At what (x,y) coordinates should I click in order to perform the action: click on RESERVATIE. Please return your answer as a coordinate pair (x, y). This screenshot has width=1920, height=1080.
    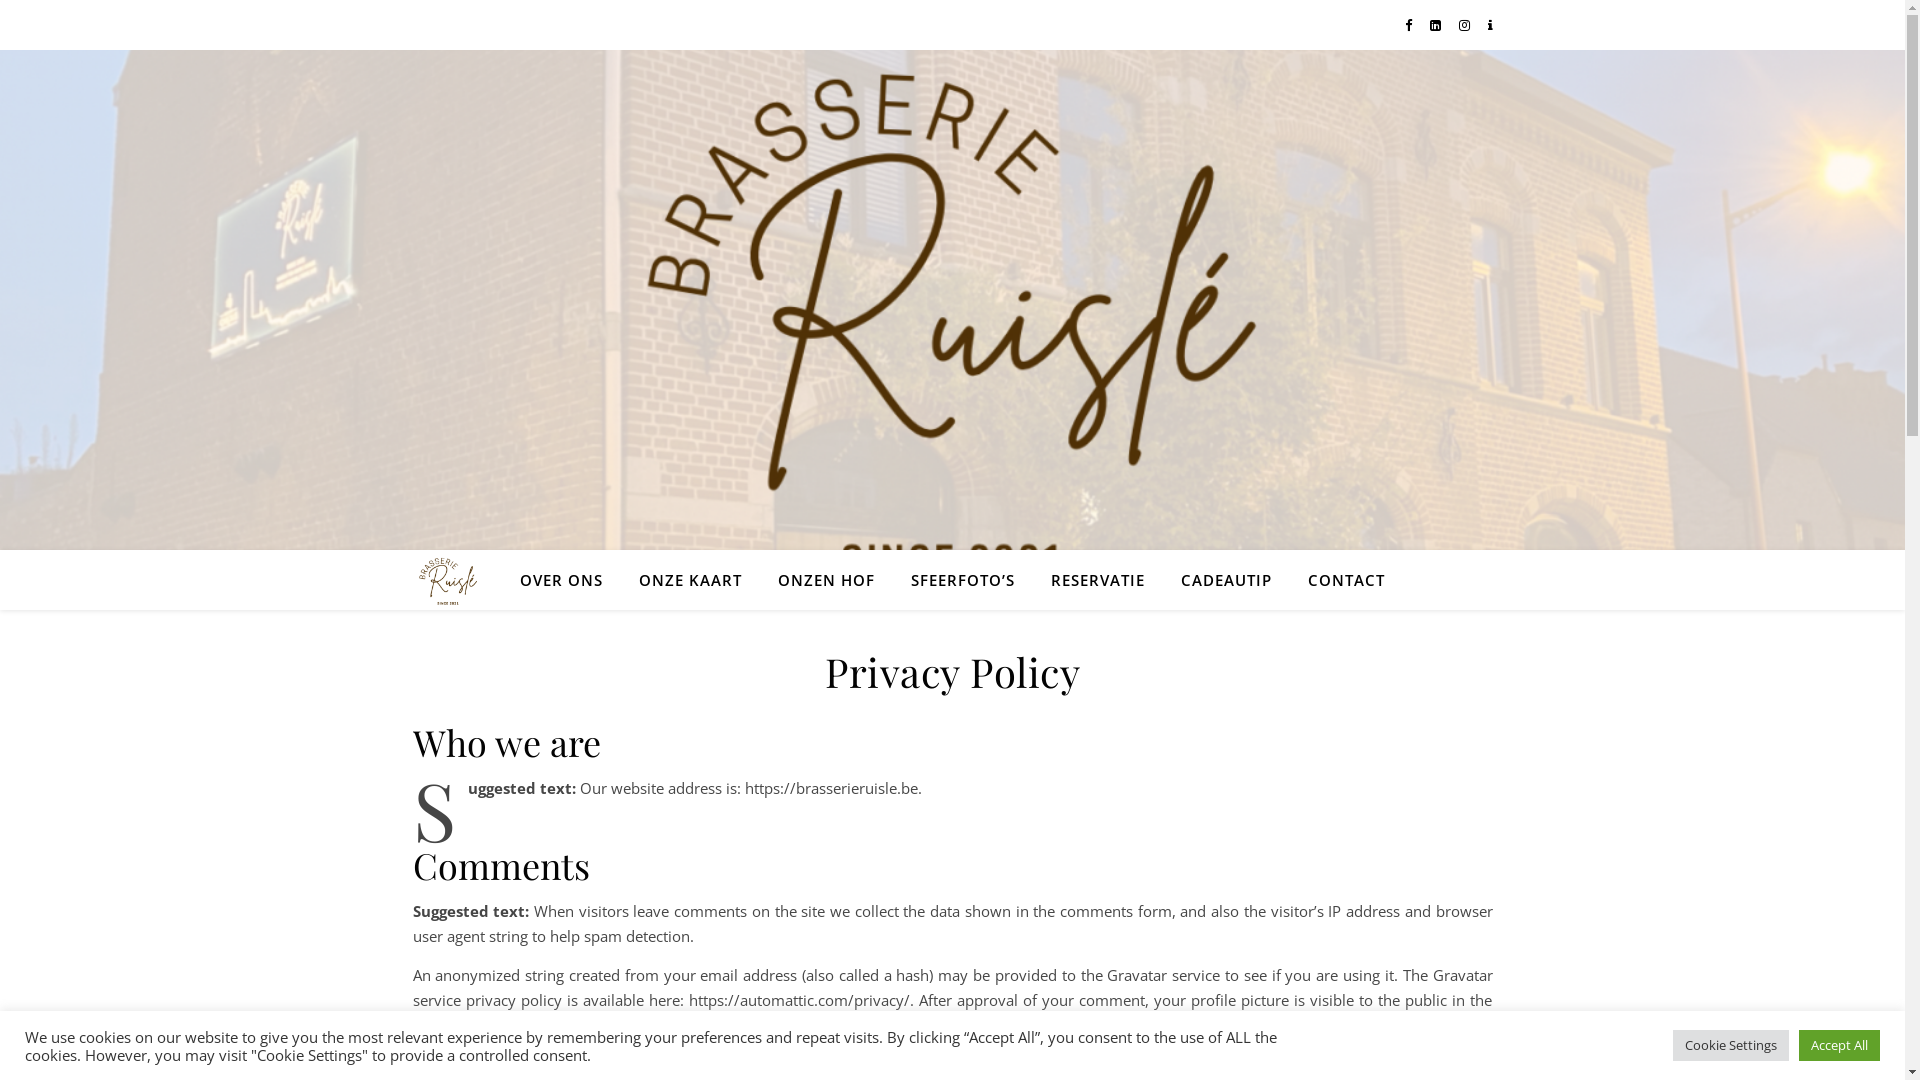
    Looking at the image, I should click on (1098, 580).